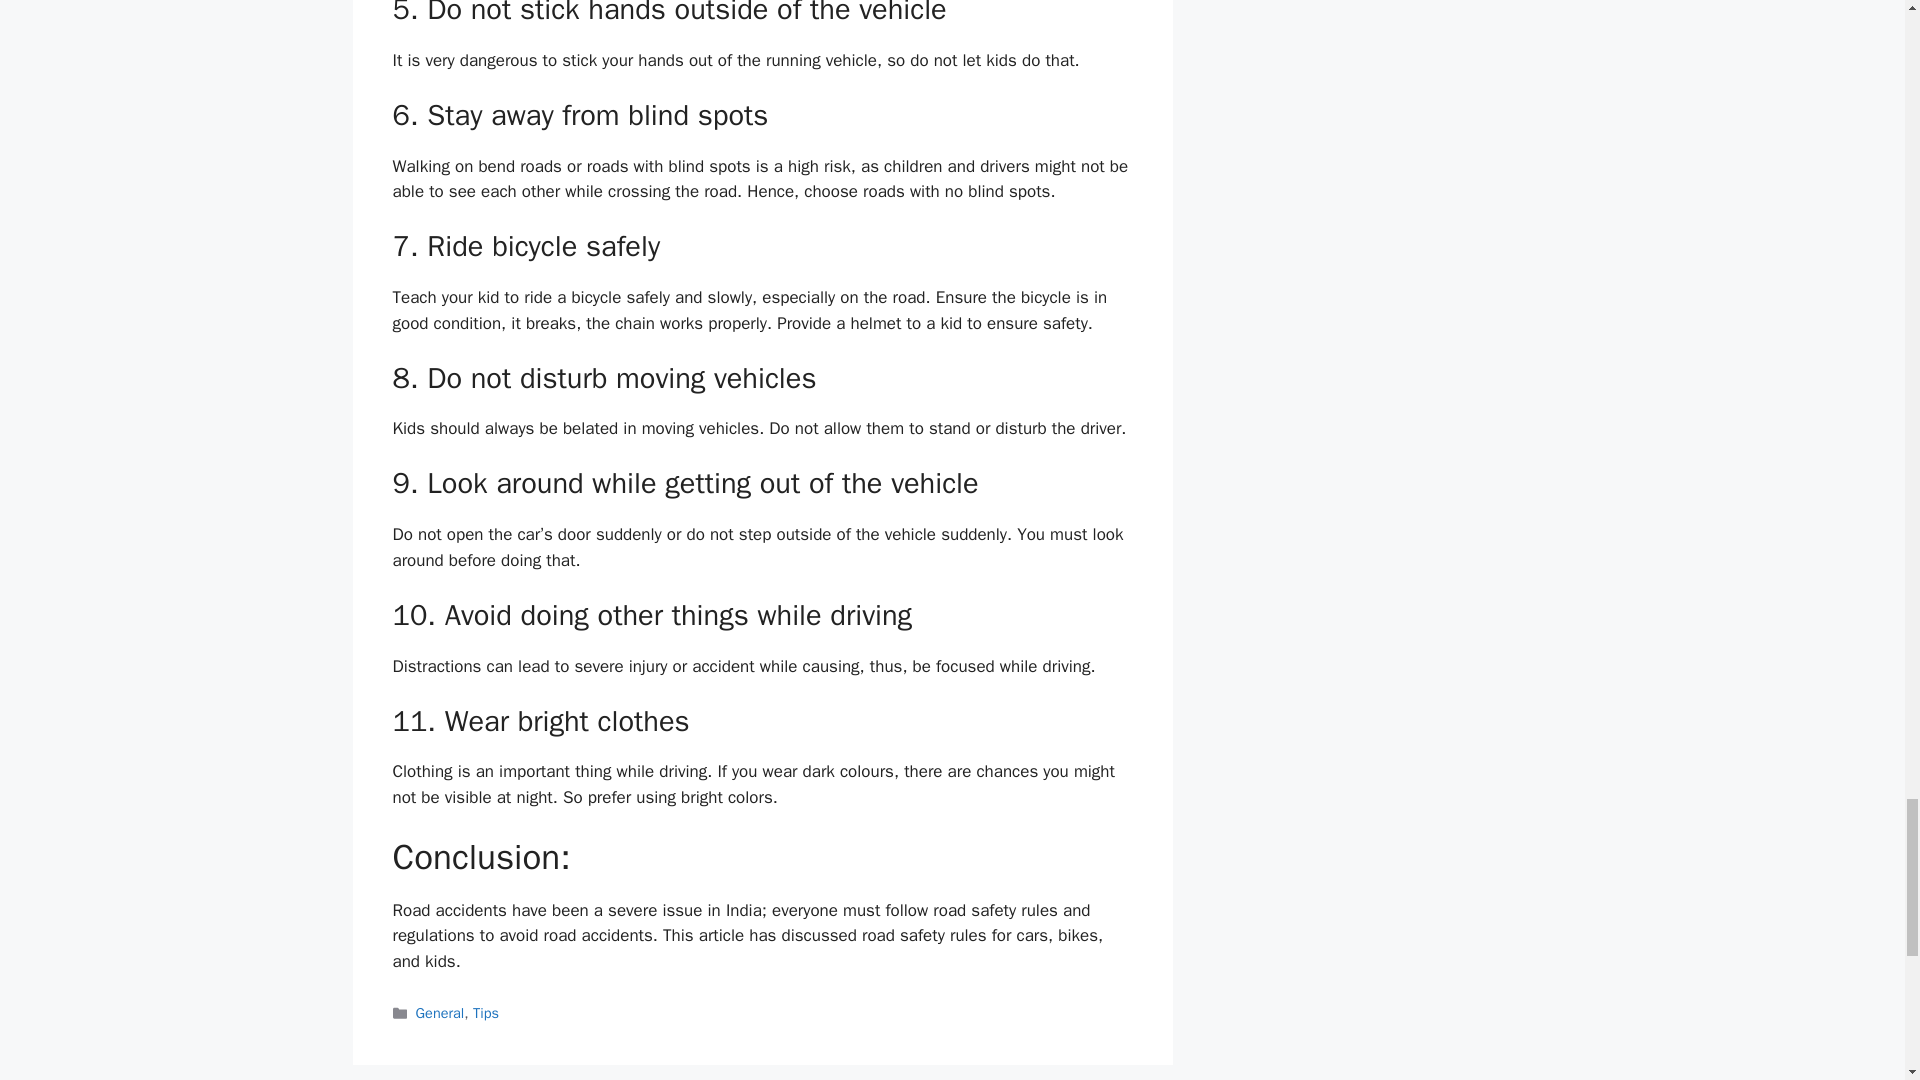 The height and width of the screenshot is (1080, 1920). Describe the element at coordinates (486, 1012) in the screenshot. I see `Tips` at that location.